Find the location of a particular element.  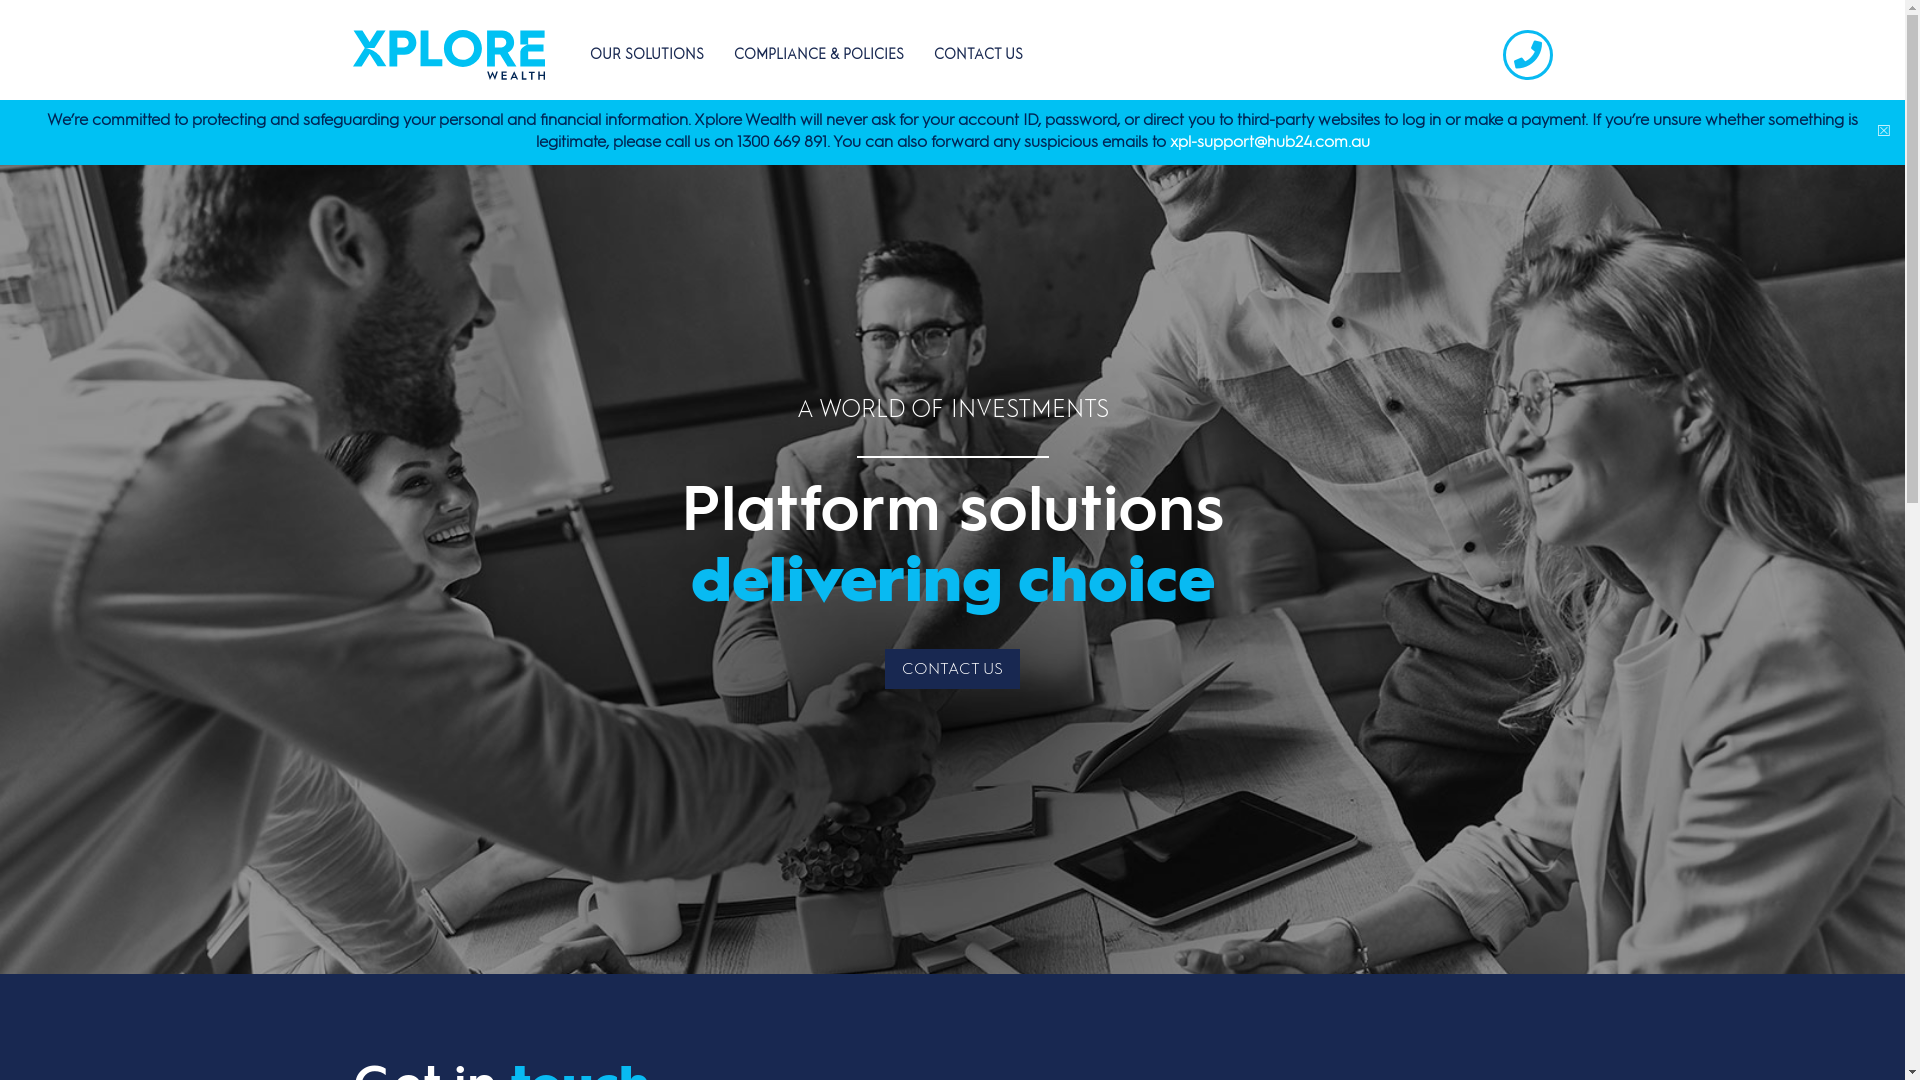

CONTACT US is located at coordinates (978, 60).